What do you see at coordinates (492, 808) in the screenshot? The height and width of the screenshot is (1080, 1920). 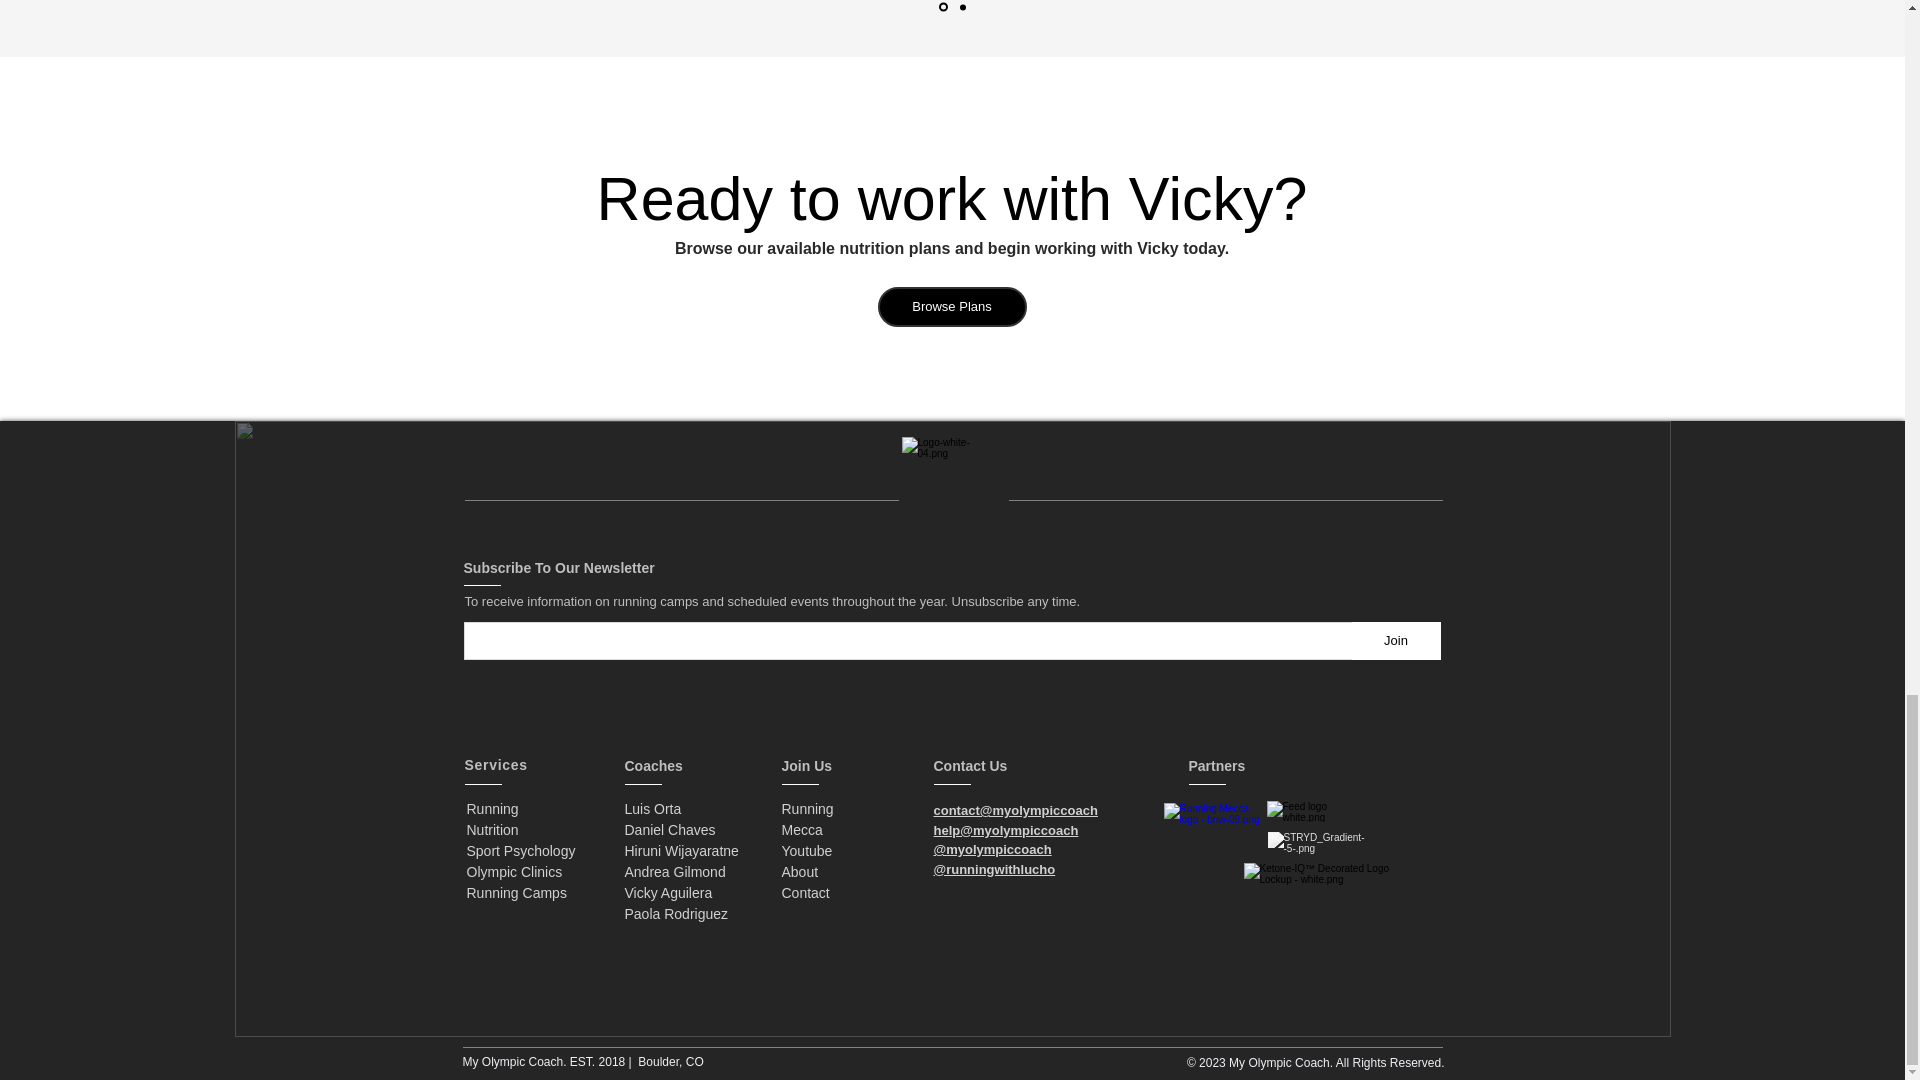 I see `Luis Orta` at bounding box center [492, 808].